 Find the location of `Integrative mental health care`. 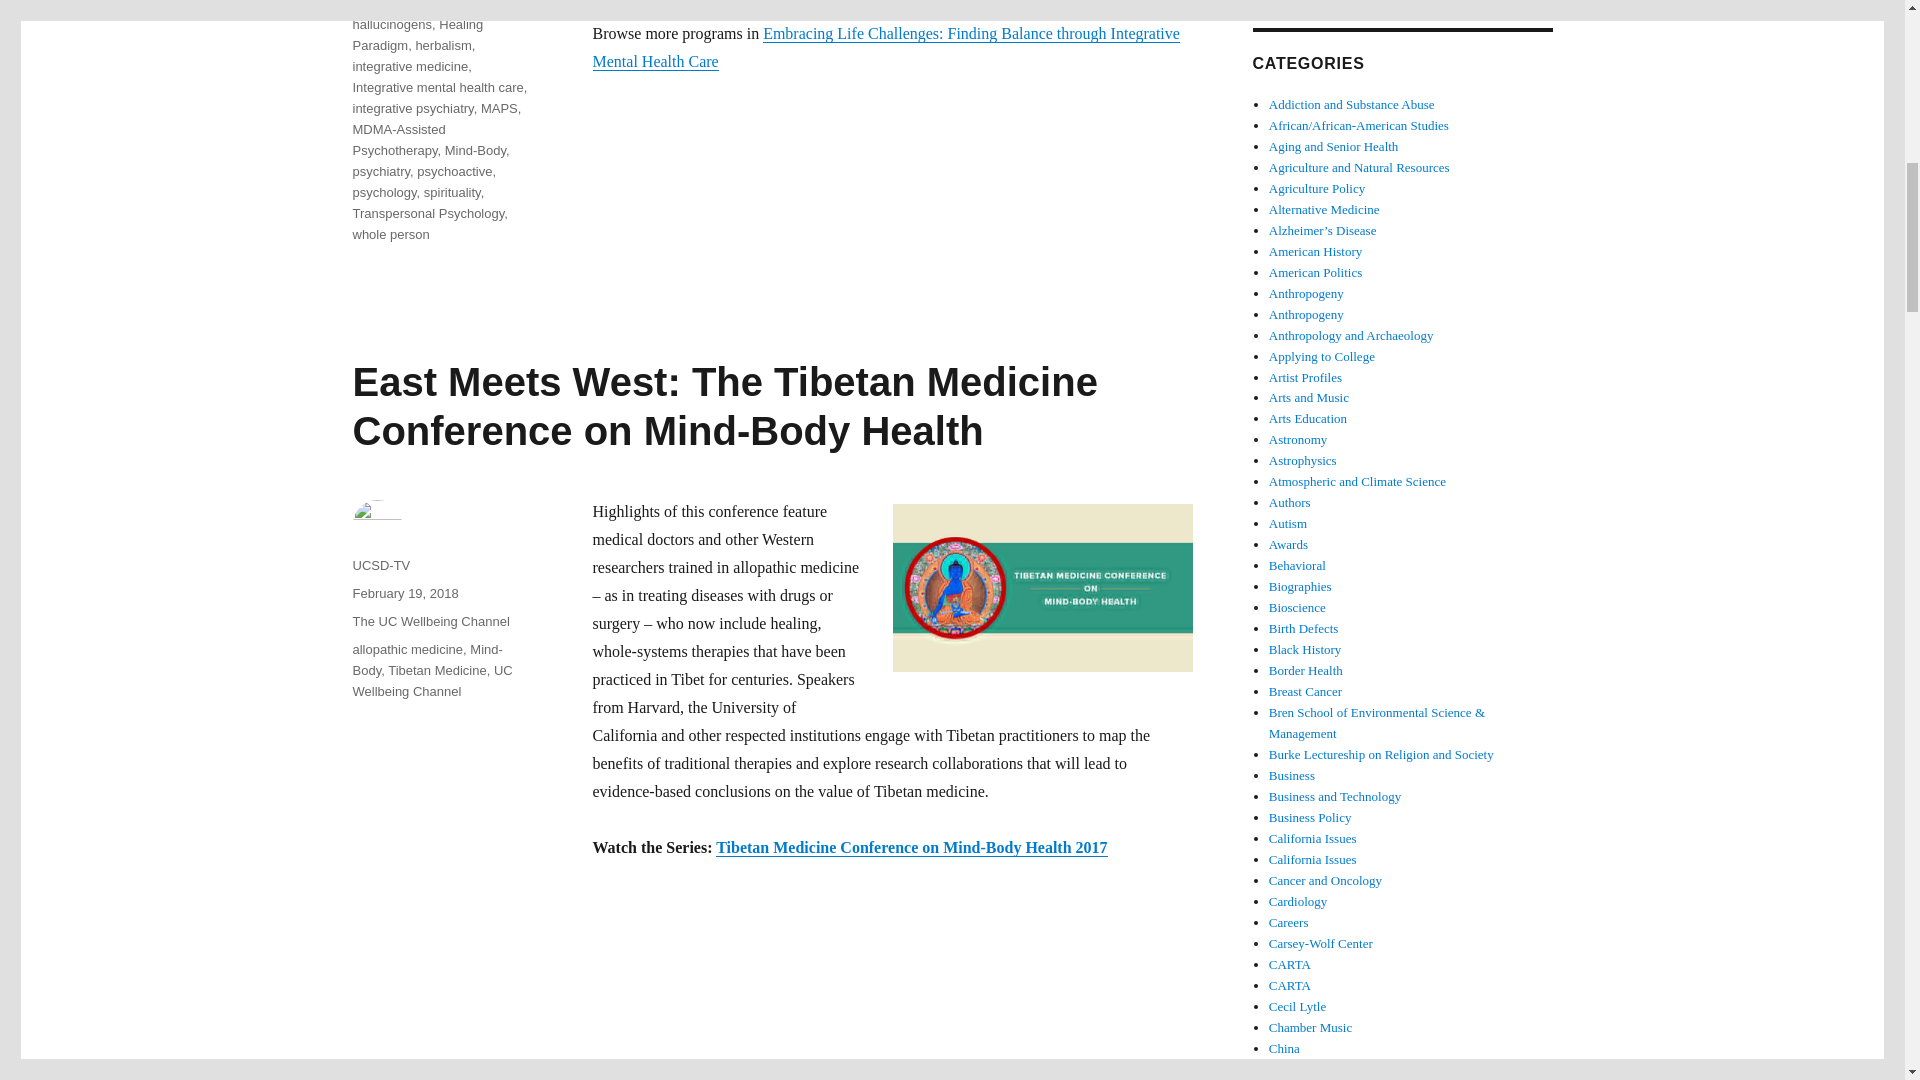

Integrative mental health care is located at coordinates (436, 87).